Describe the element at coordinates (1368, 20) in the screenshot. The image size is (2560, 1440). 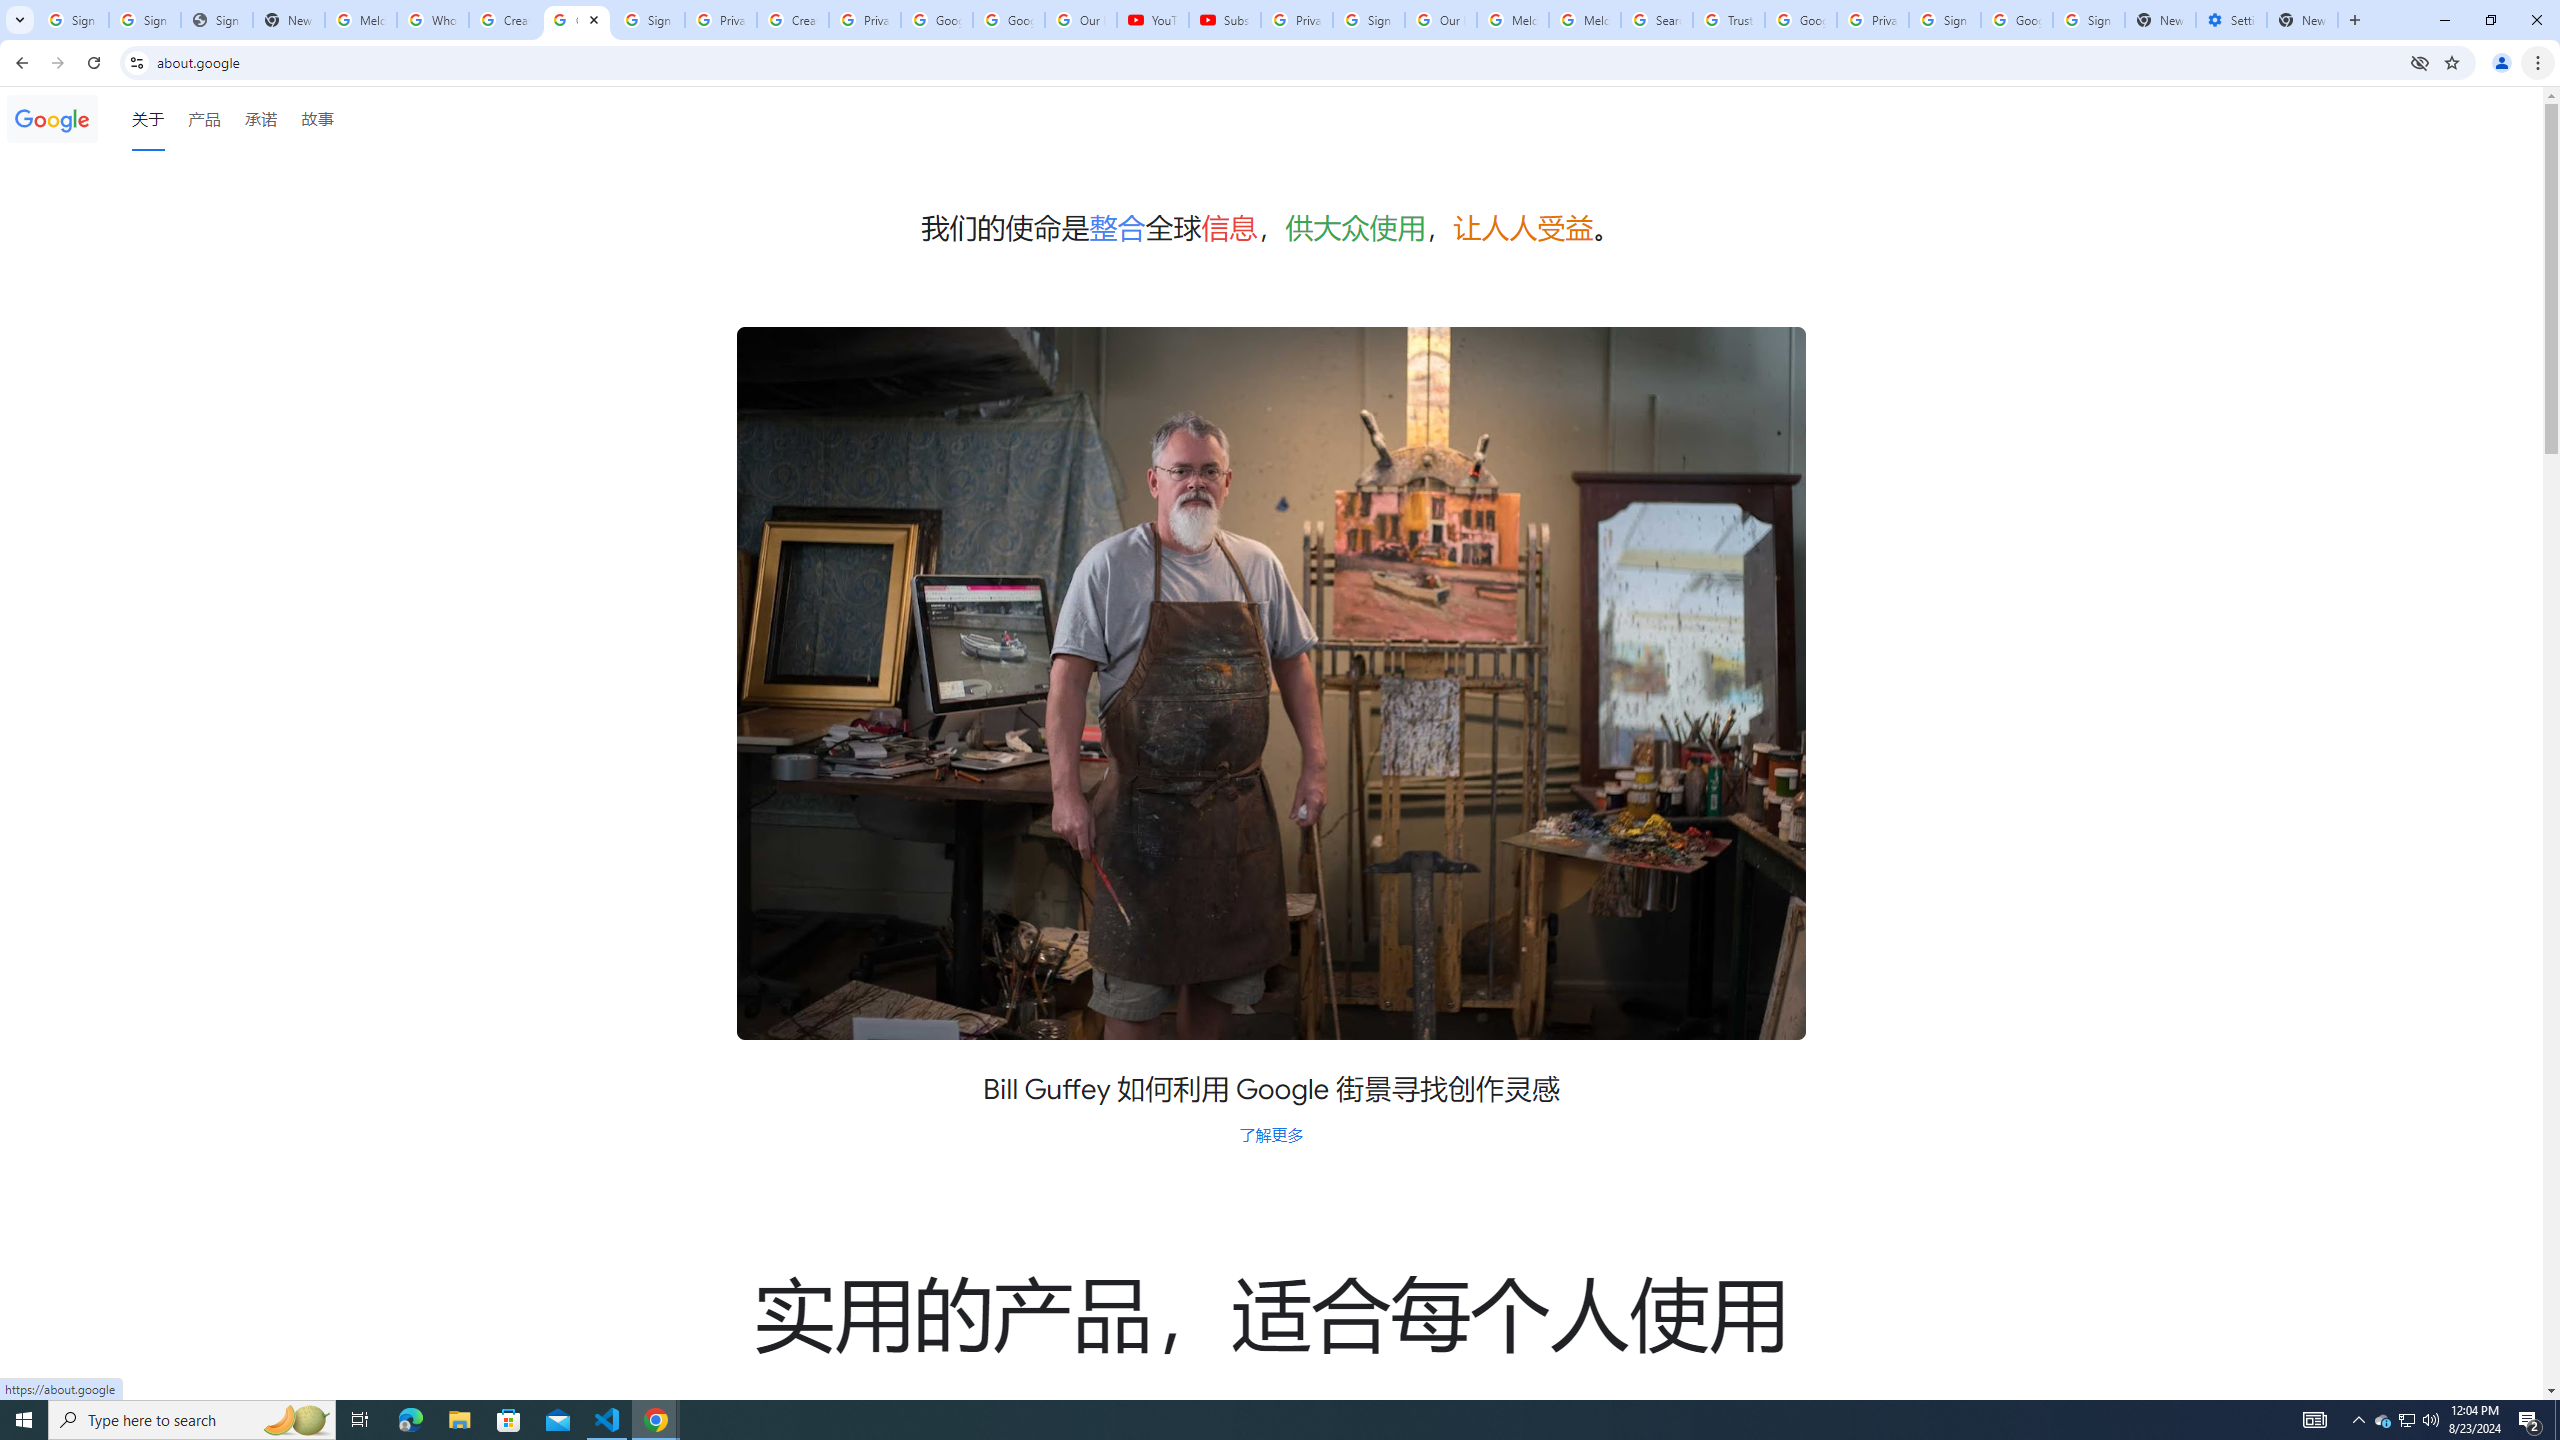
I see `Sign in - Google Accounts` at that location.